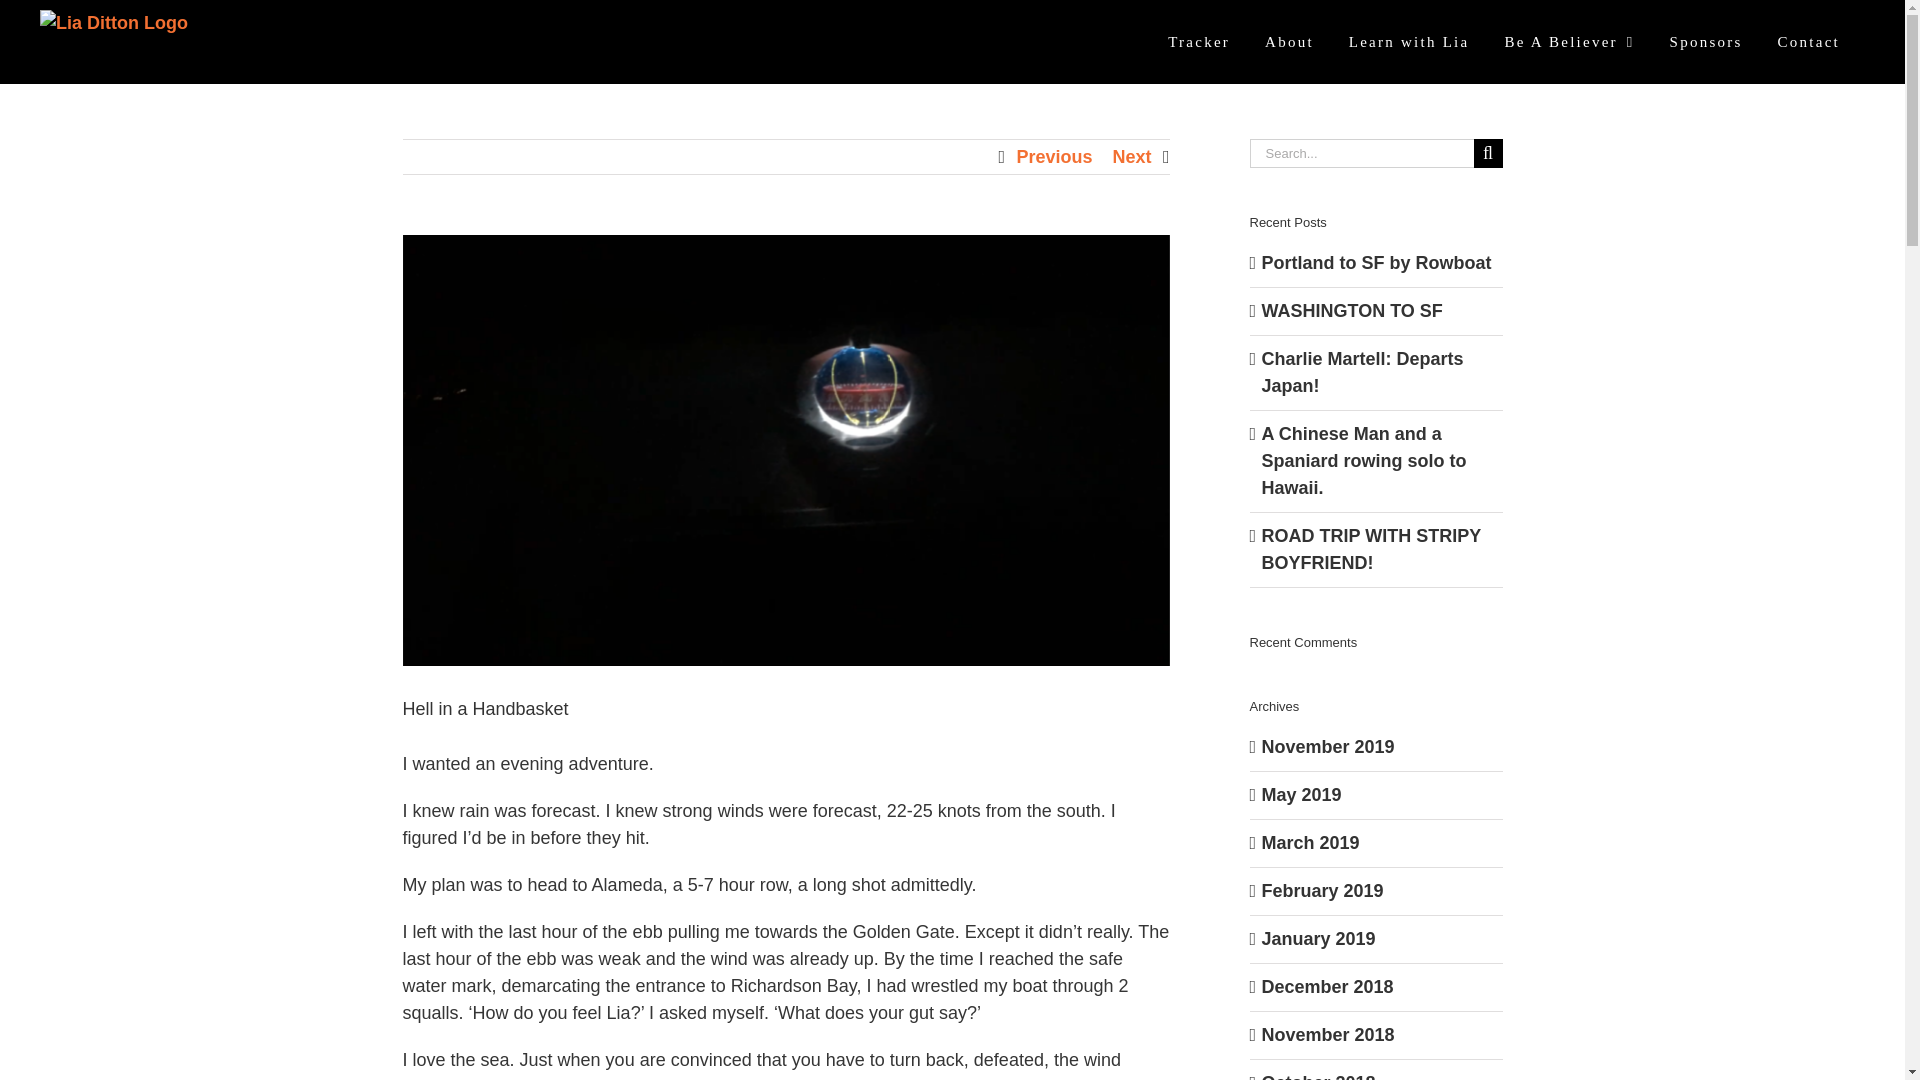  Describe the element at coordinates (1352, 310) in the screenshot. I see `WASHINGTON TO SF` at that location.